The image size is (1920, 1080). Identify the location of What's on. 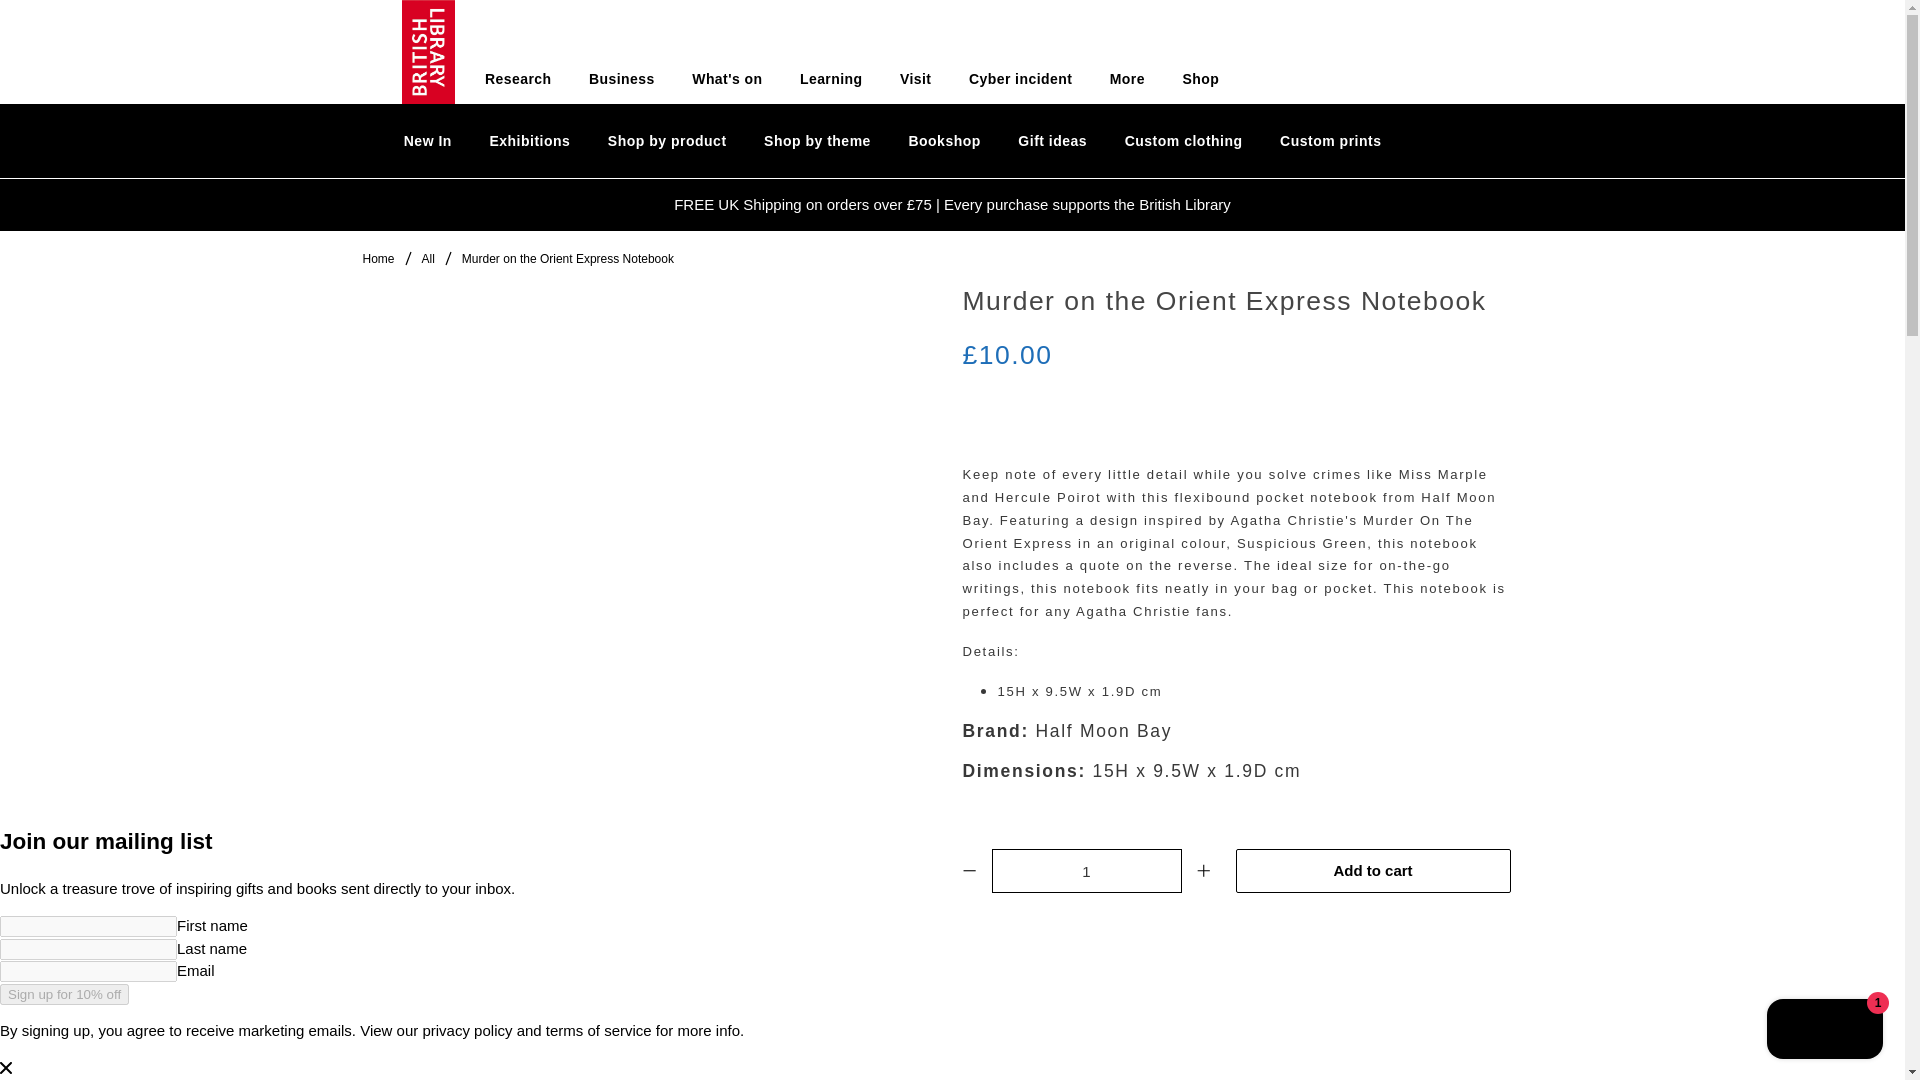
(727, 79).